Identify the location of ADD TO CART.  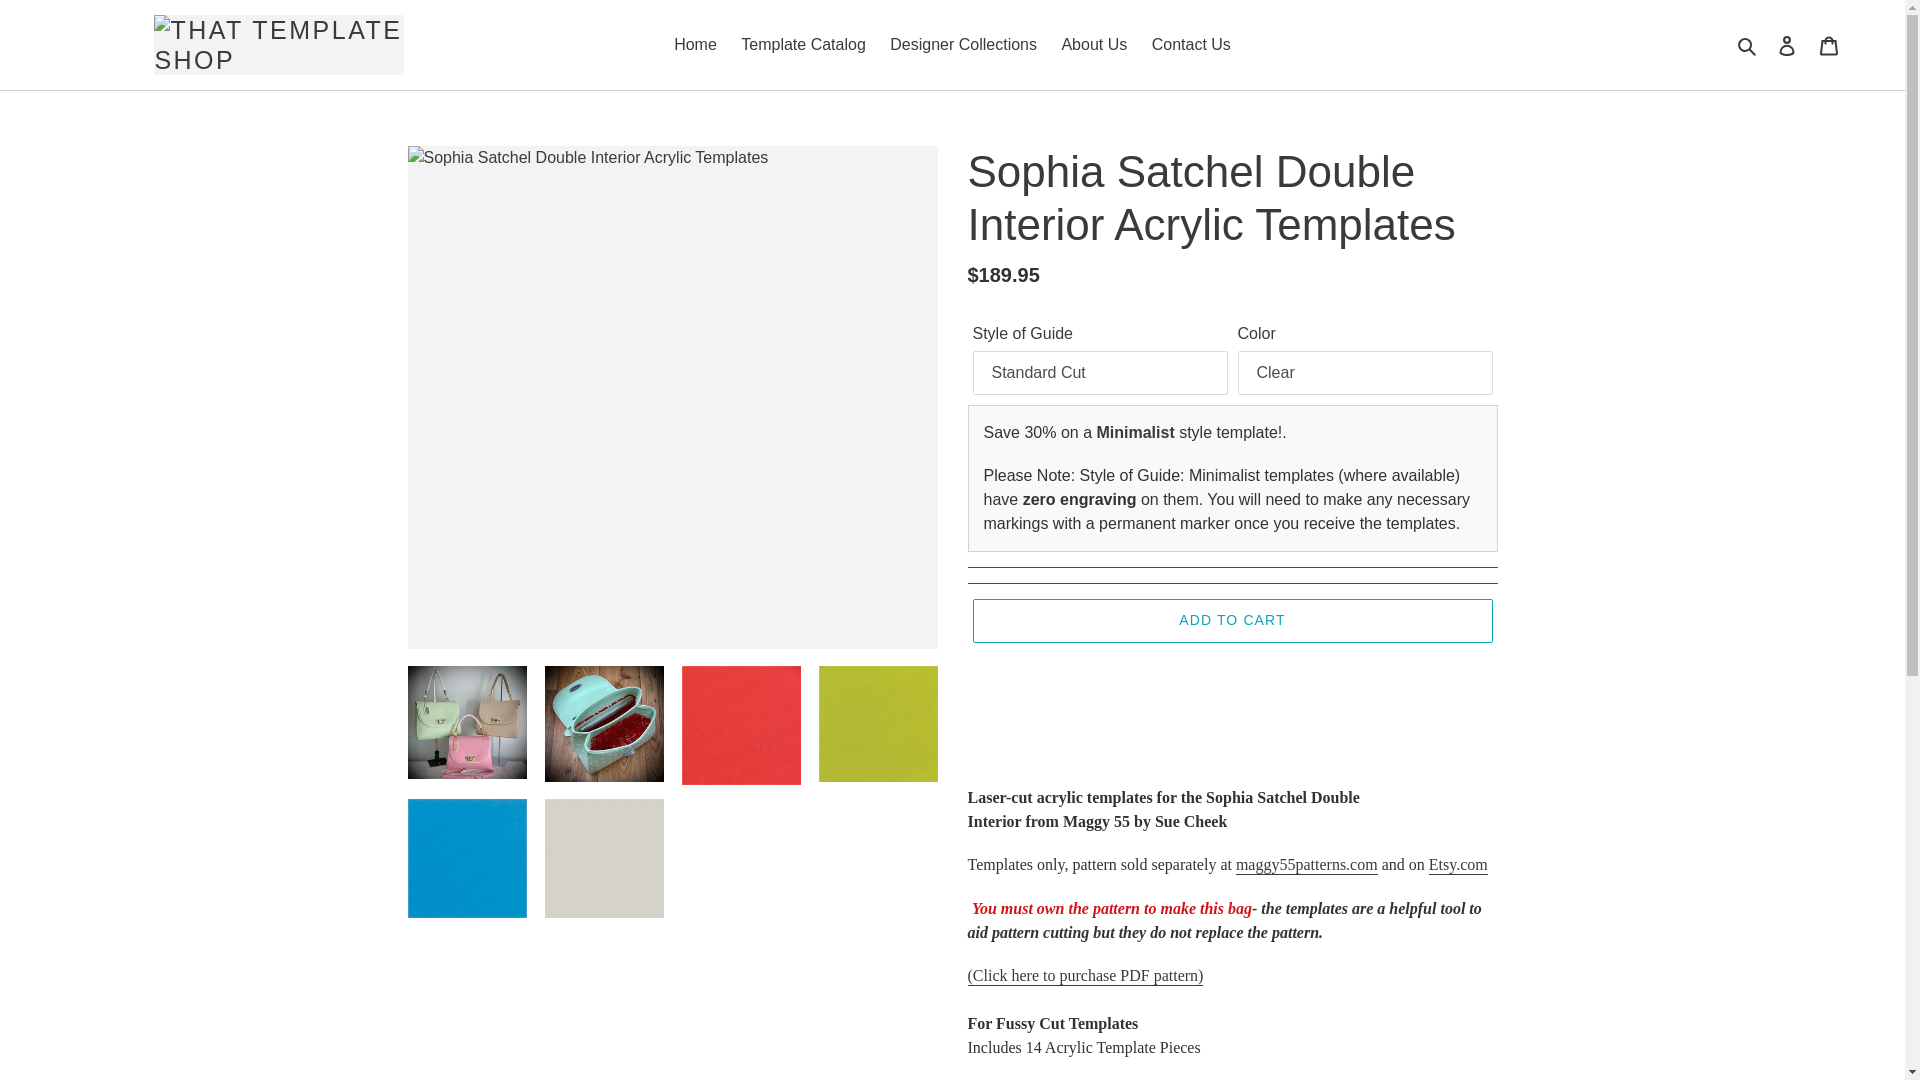
(1231, 620).